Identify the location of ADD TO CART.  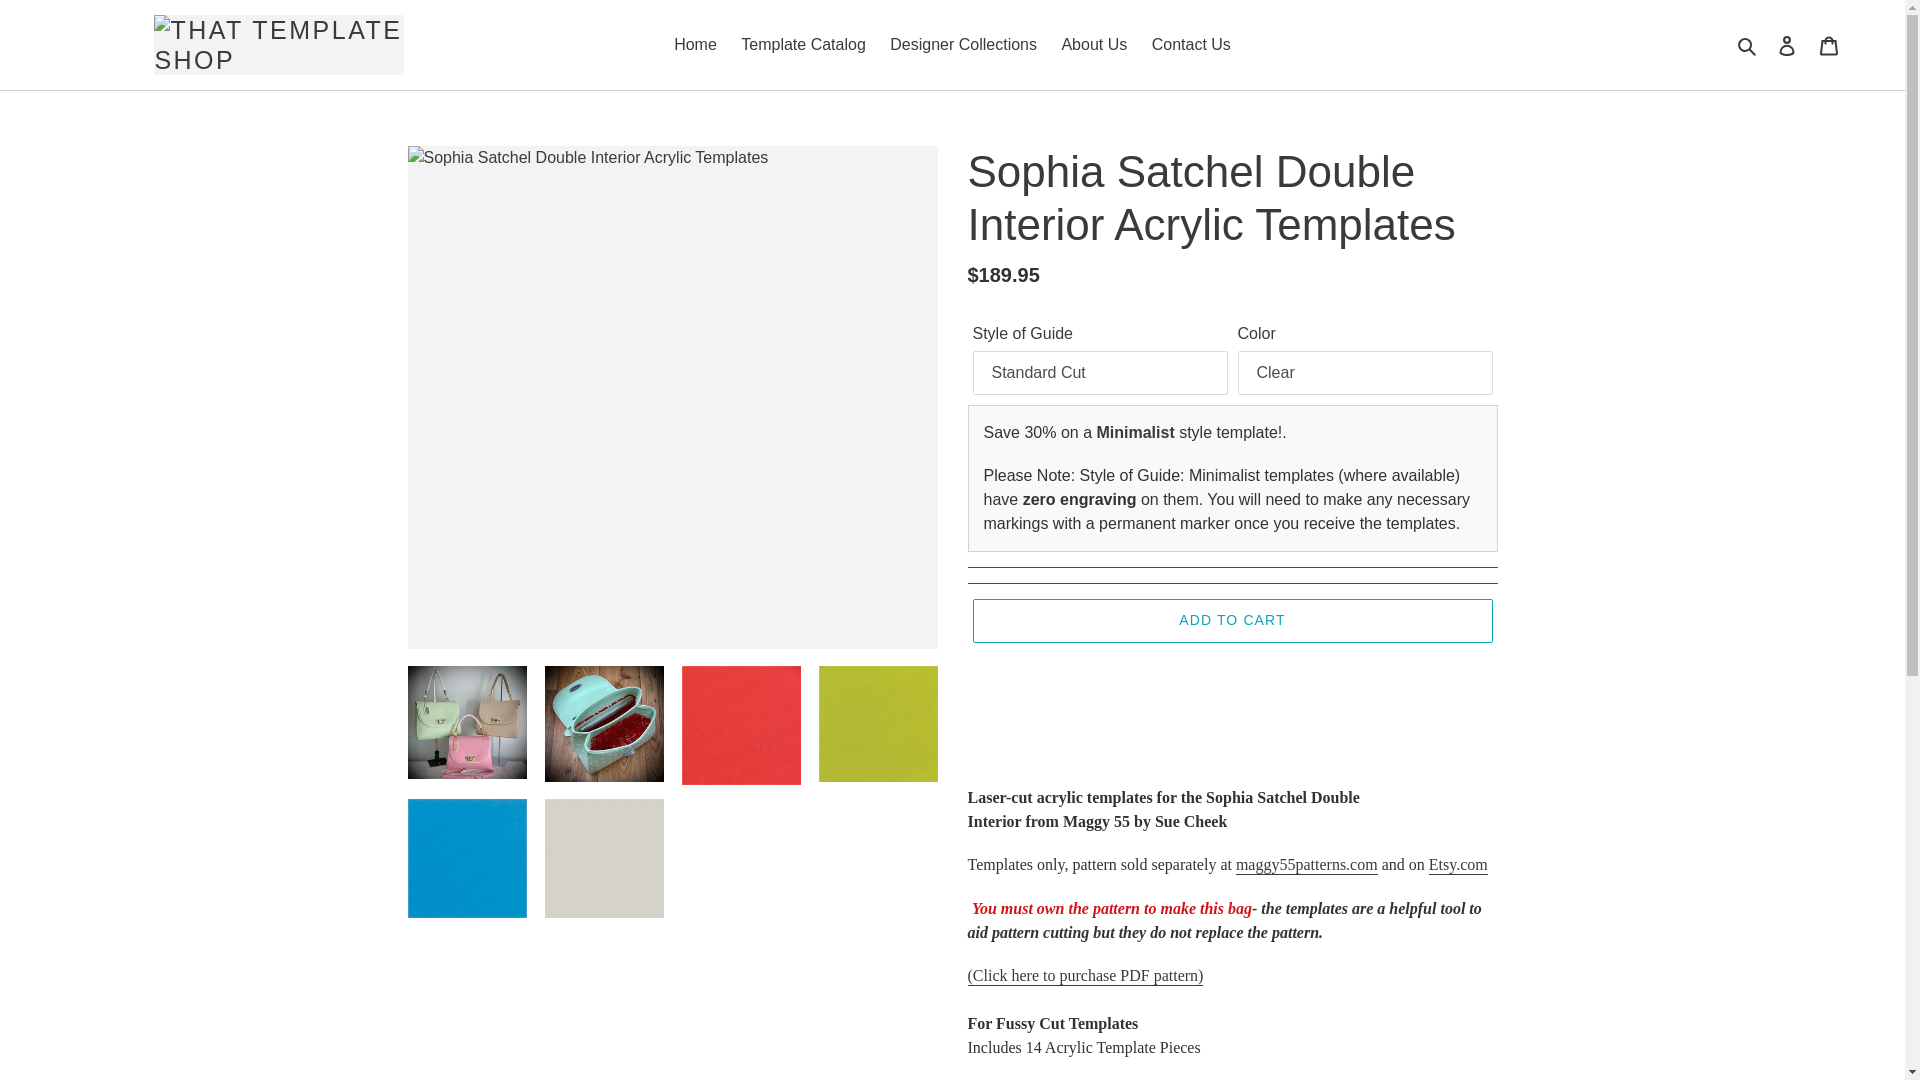
(1231, 620).